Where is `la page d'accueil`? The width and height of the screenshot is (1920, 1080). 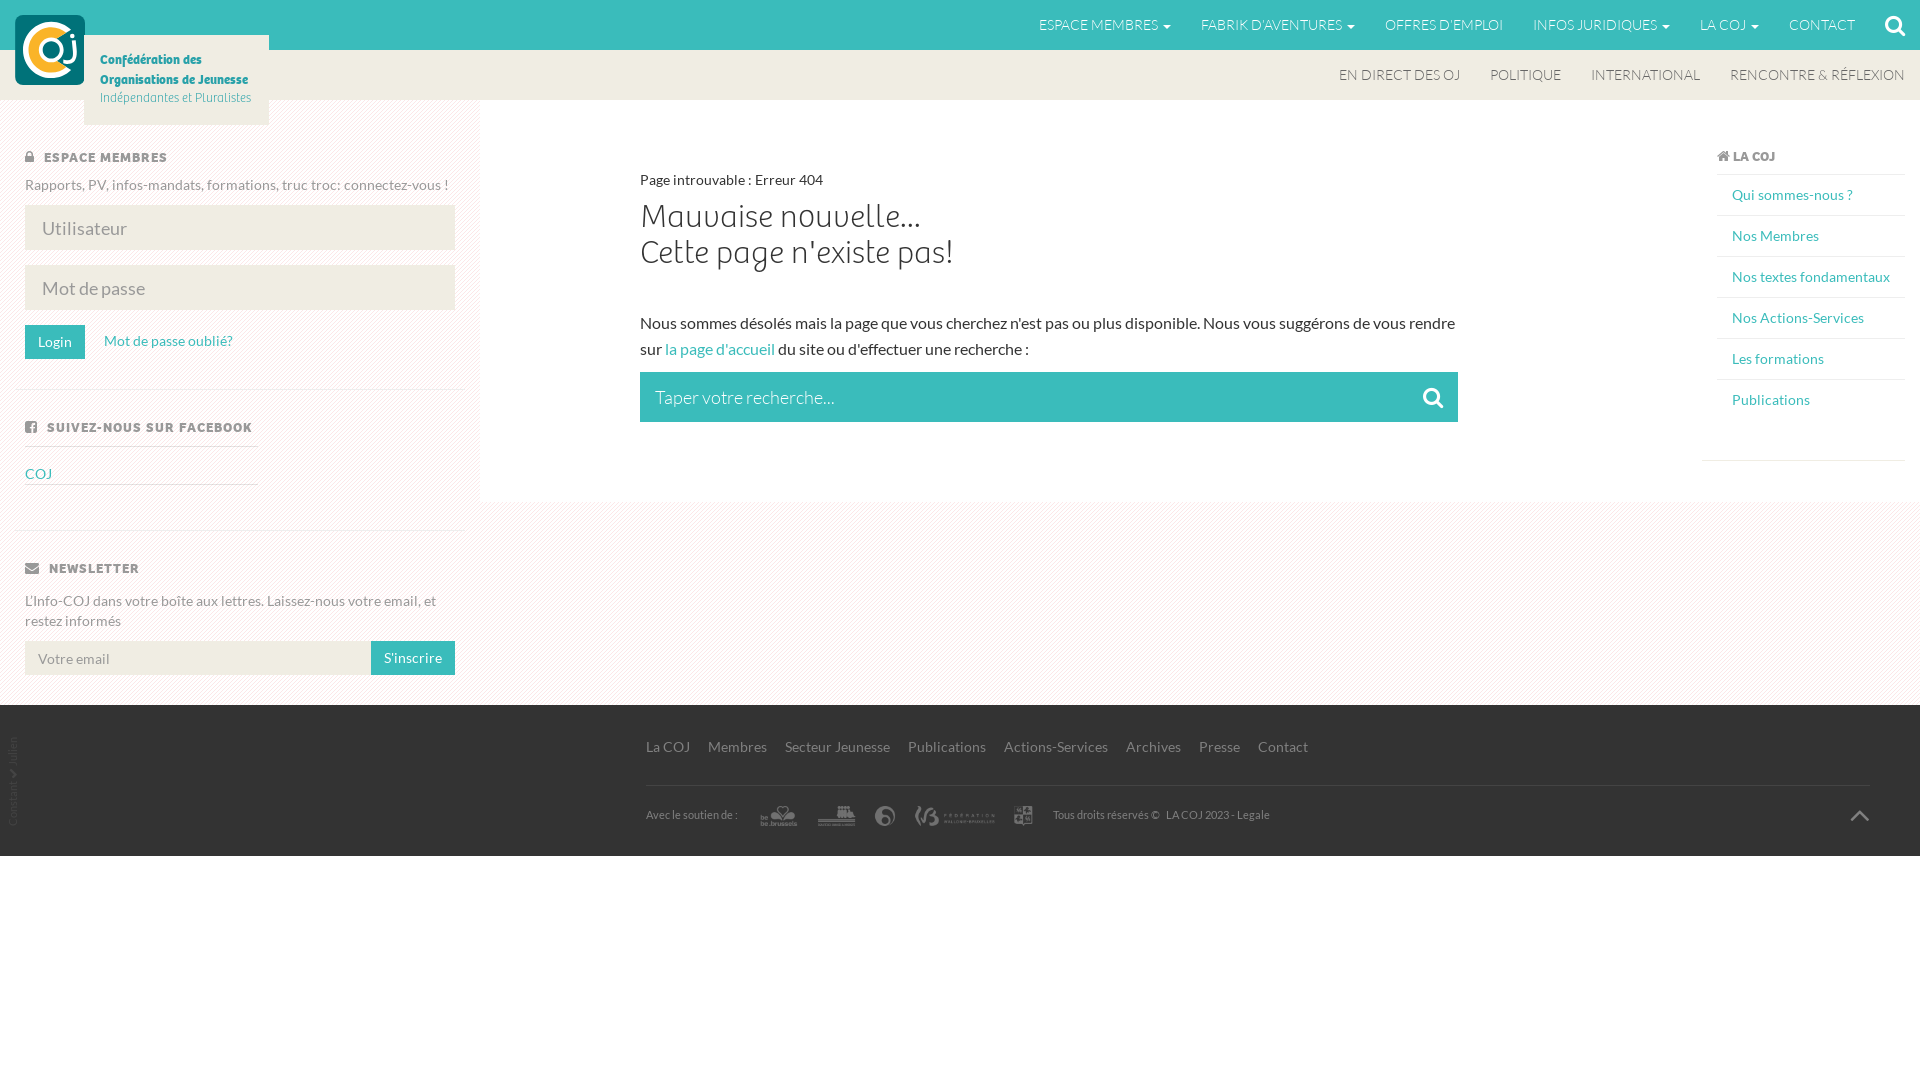
la page d'accueil is located at coordinates (720, 348).